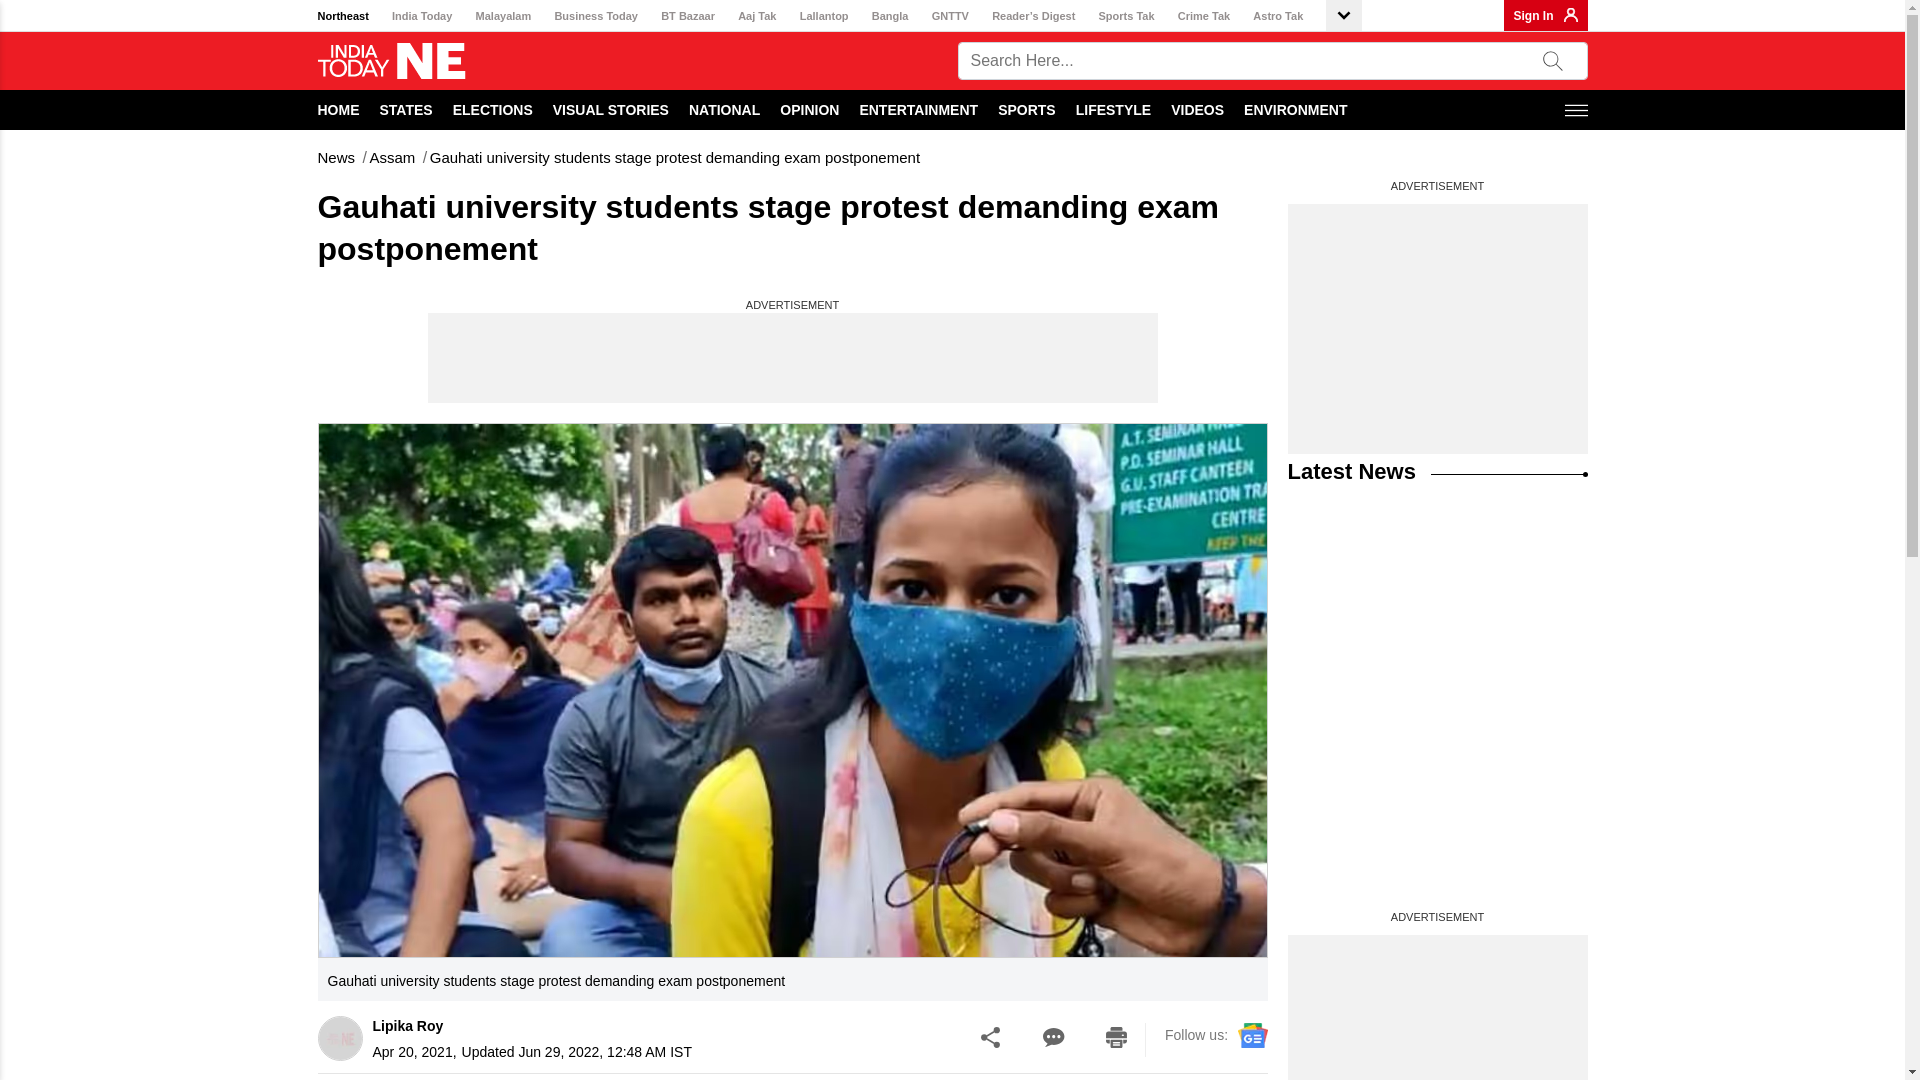 The height and width of the screenshot is (1080, 1920). What do you see at coordinates (724, 109) in the screenshot?
I see `NATIONAL` at bounding box center [724, 109].